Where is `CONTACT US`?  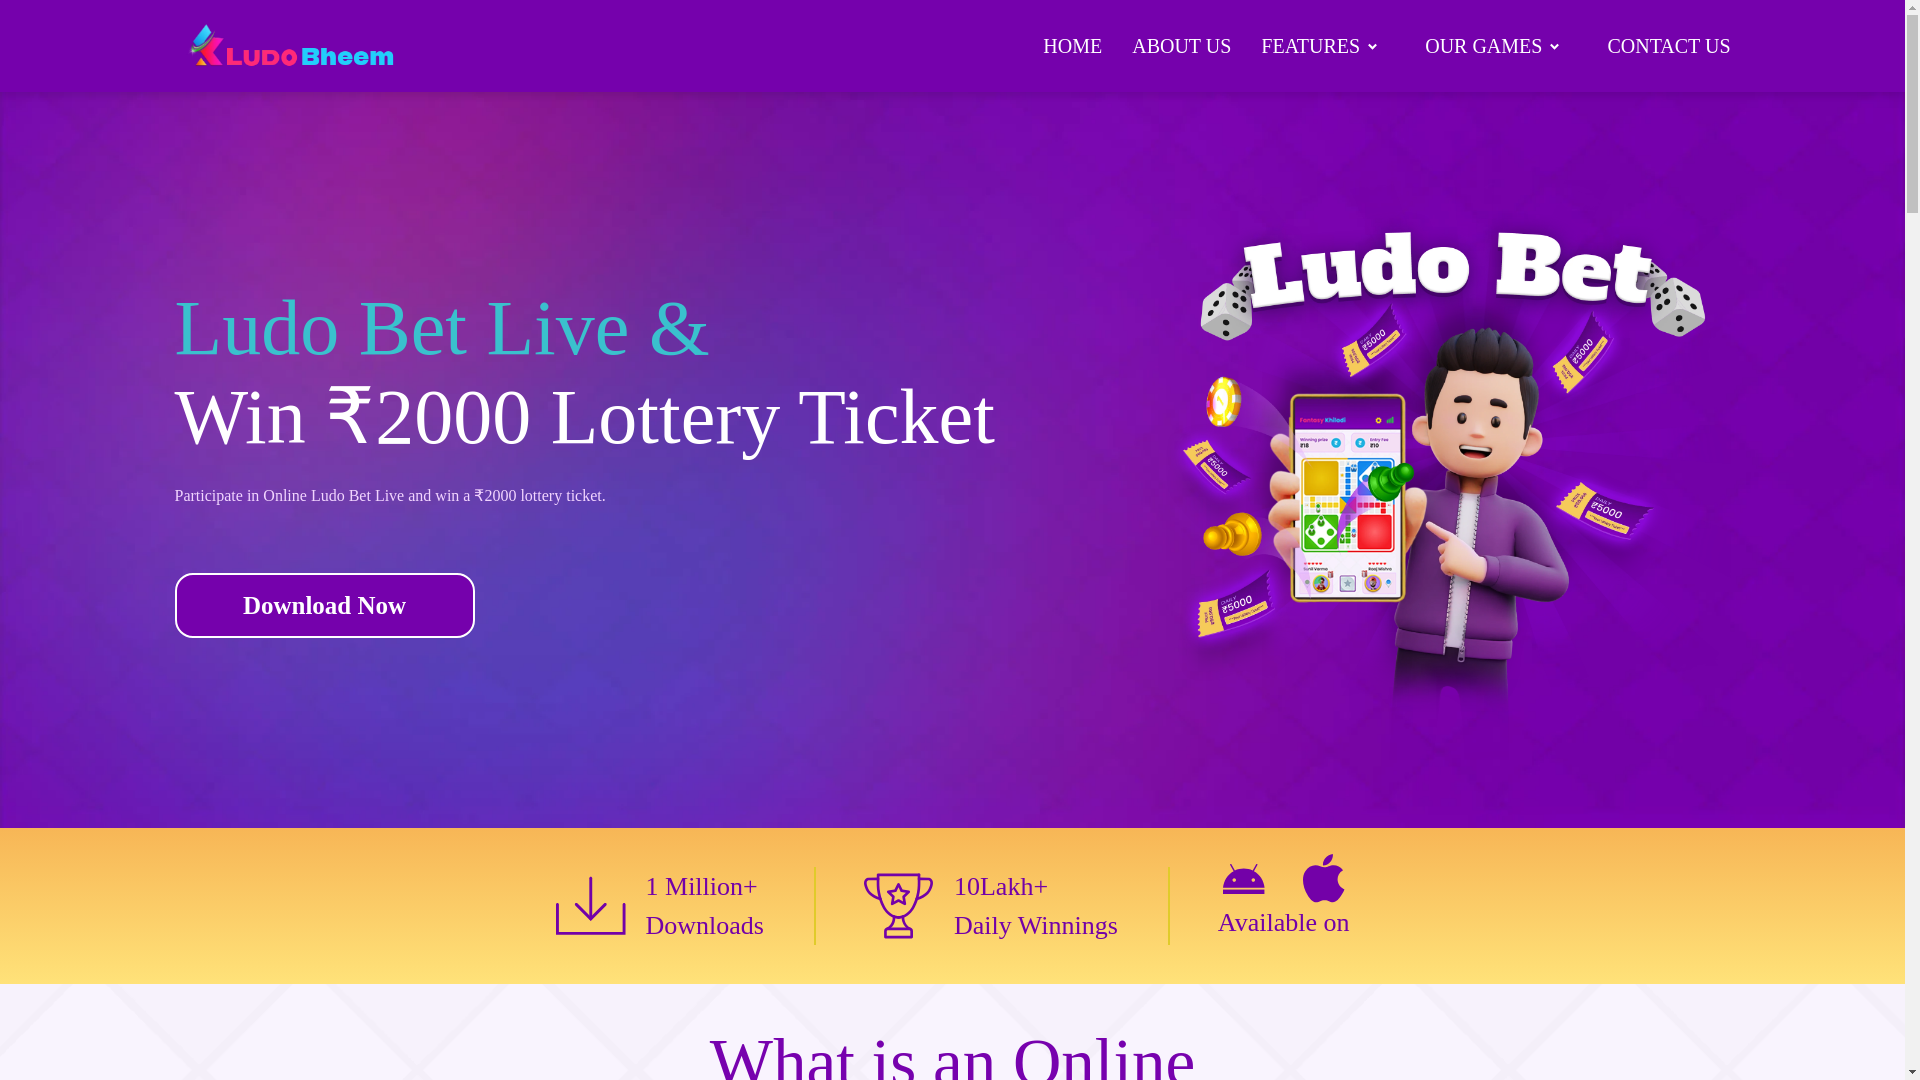 CONTACT US is located at coordinates (1668, 46).